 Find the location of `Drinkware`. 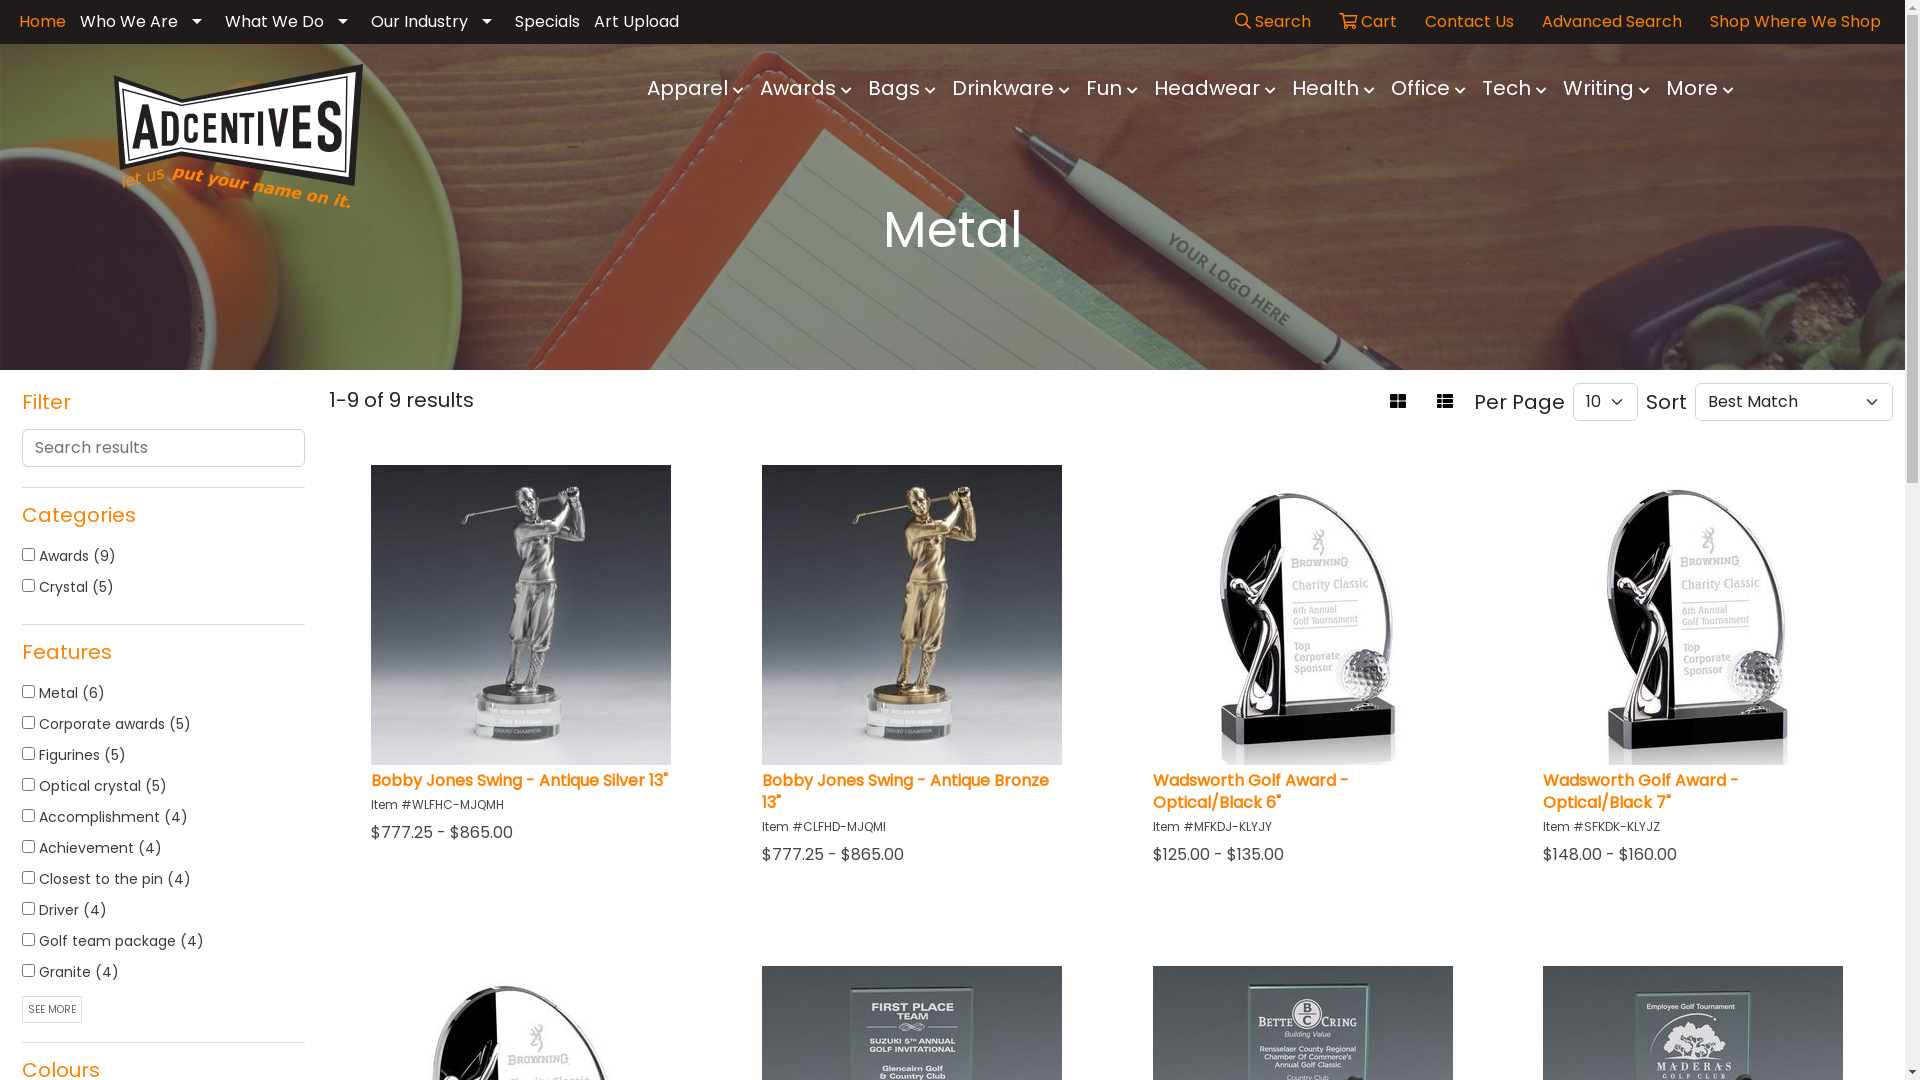

Drinkware is located at coordinates (1011, 90).